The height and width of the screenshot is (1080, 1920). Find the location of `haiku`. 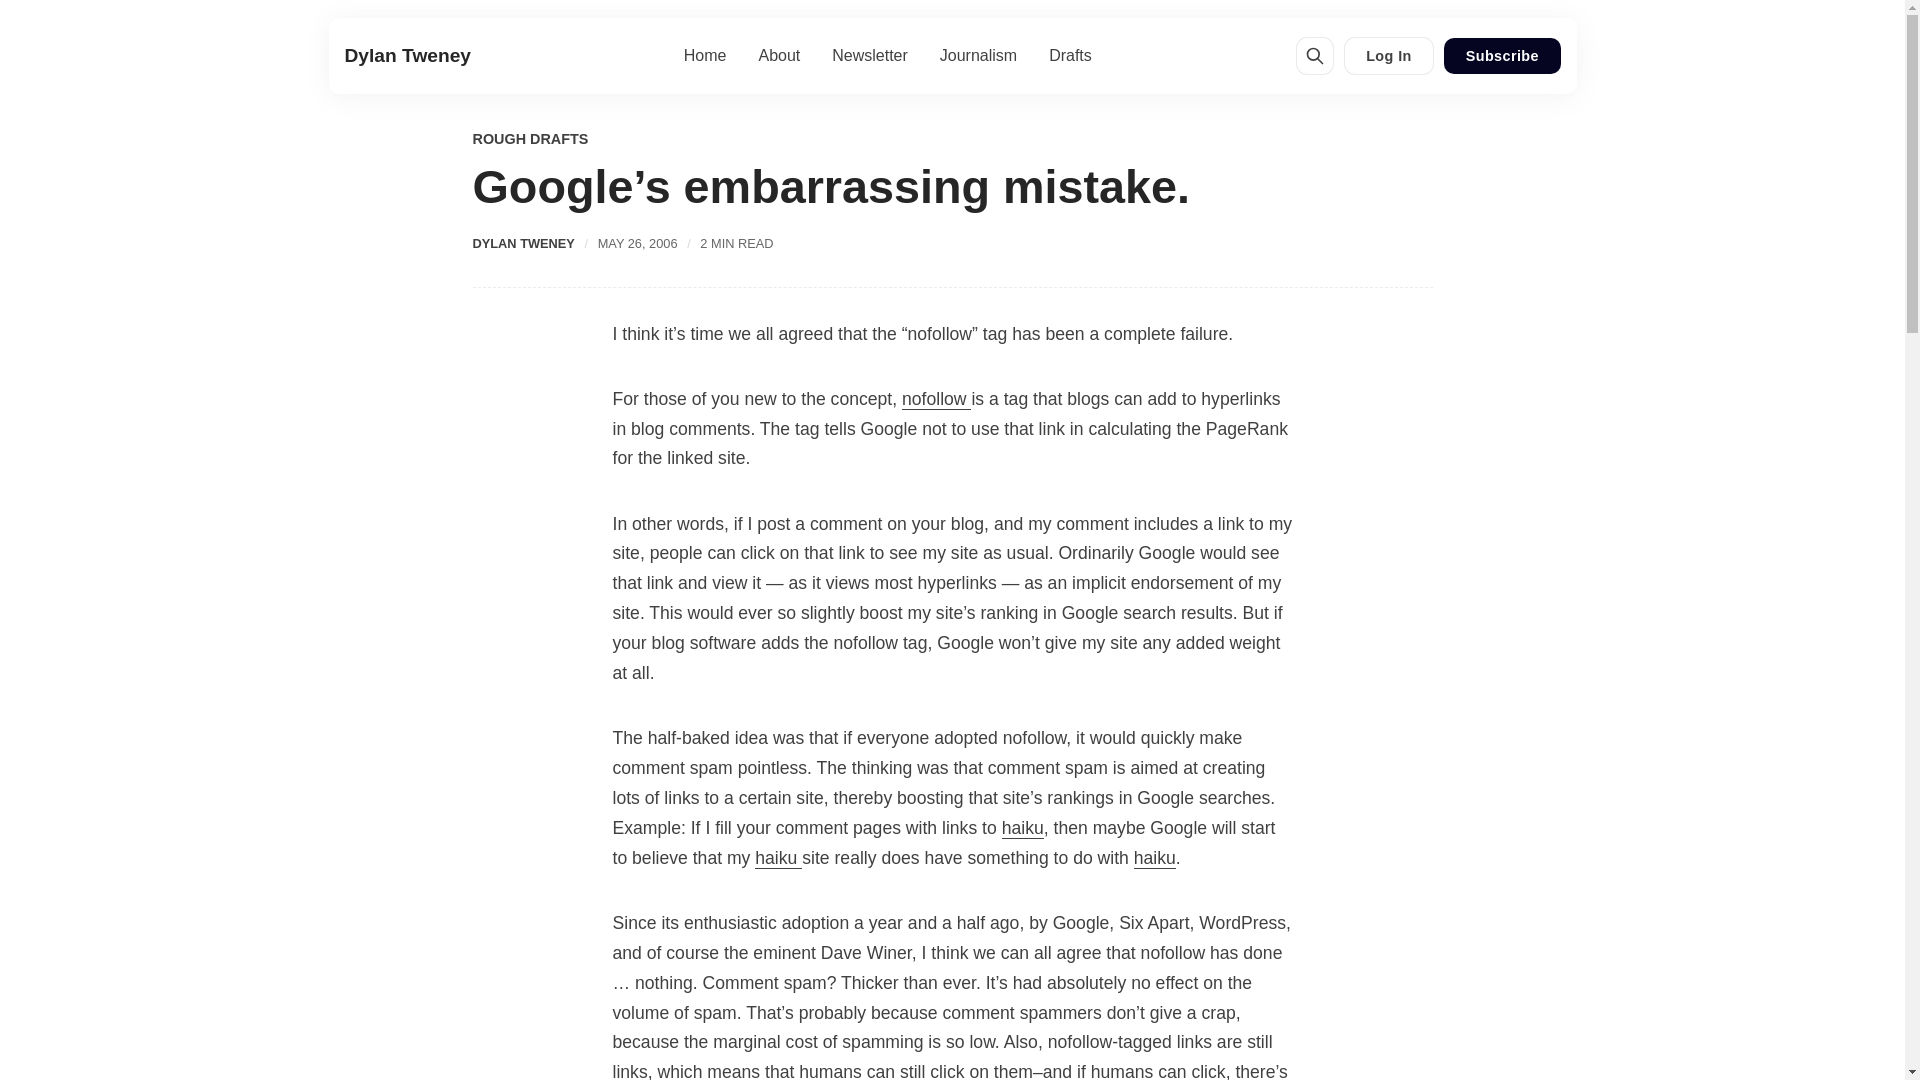

haiku is located at coordinates (778, 858).